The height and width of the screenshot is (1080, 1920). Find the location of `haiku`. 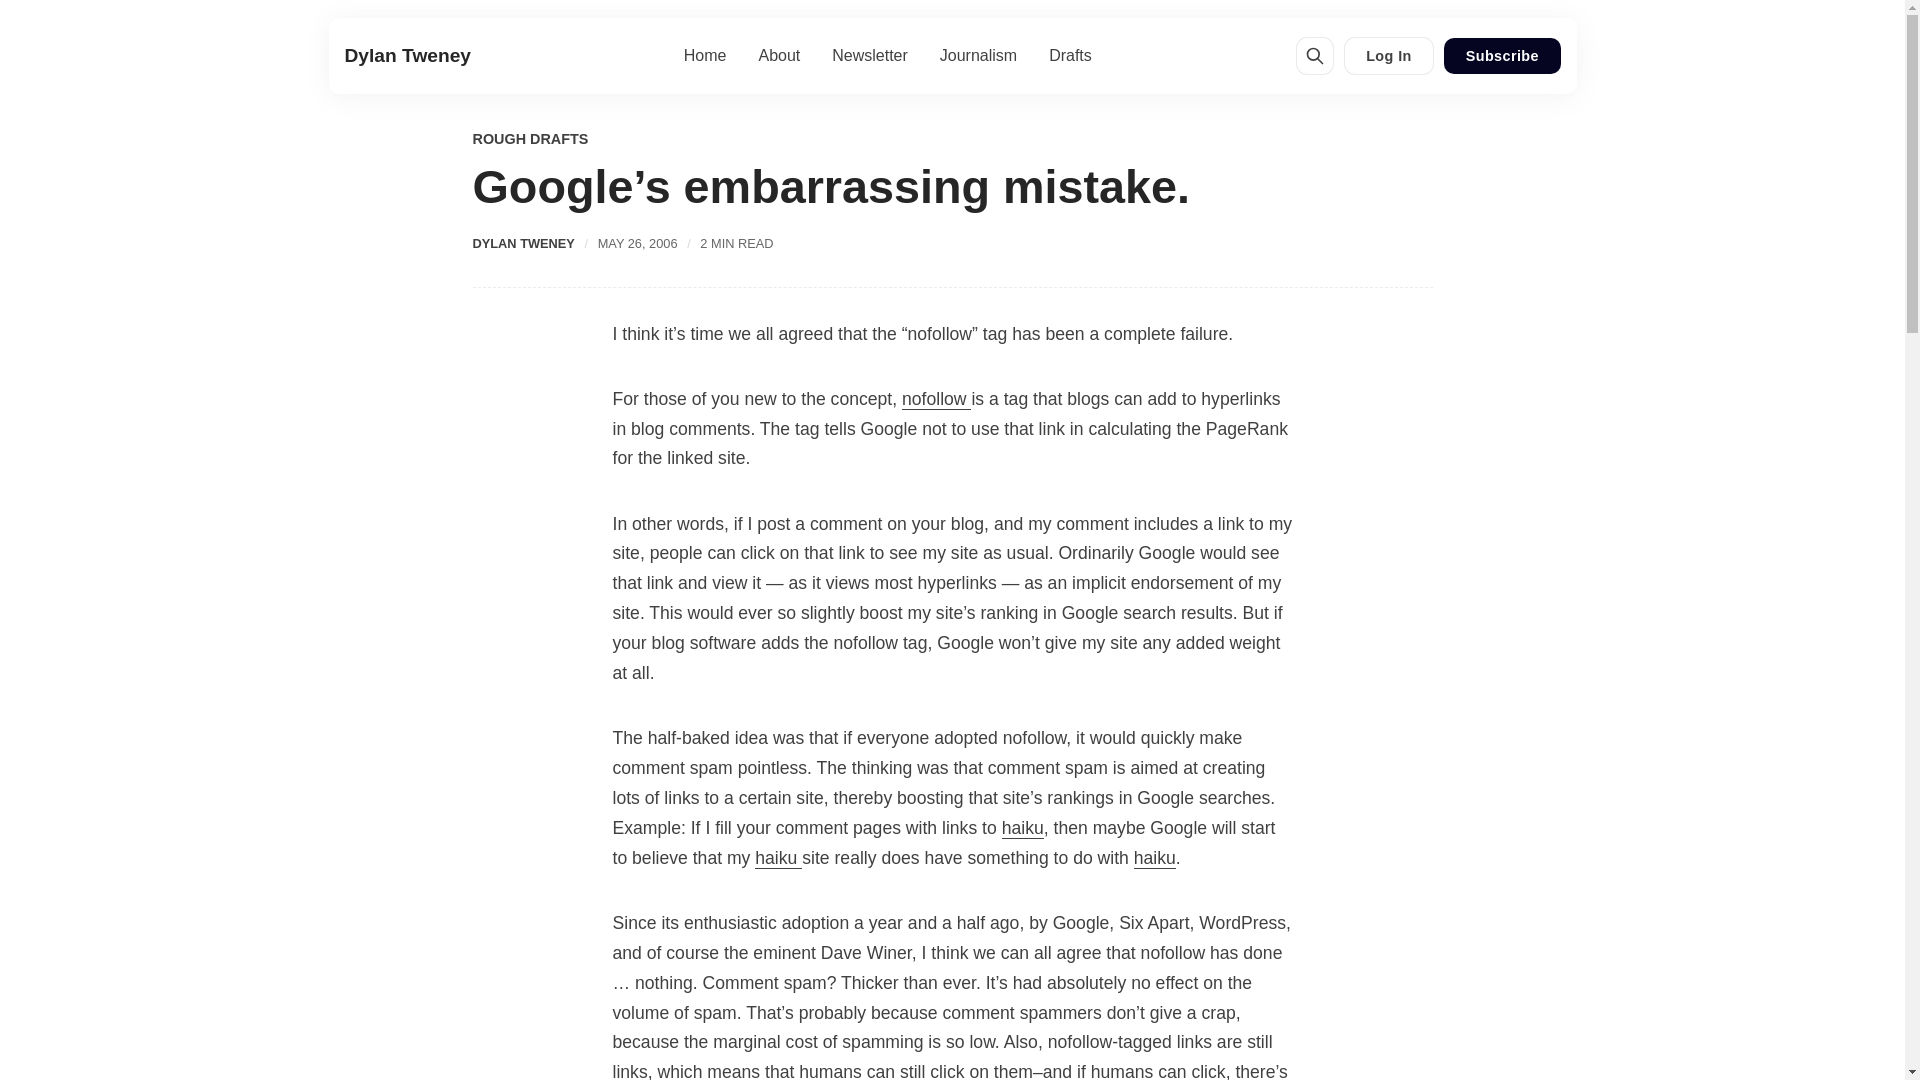

haiku is located at coordinates (778, 858).